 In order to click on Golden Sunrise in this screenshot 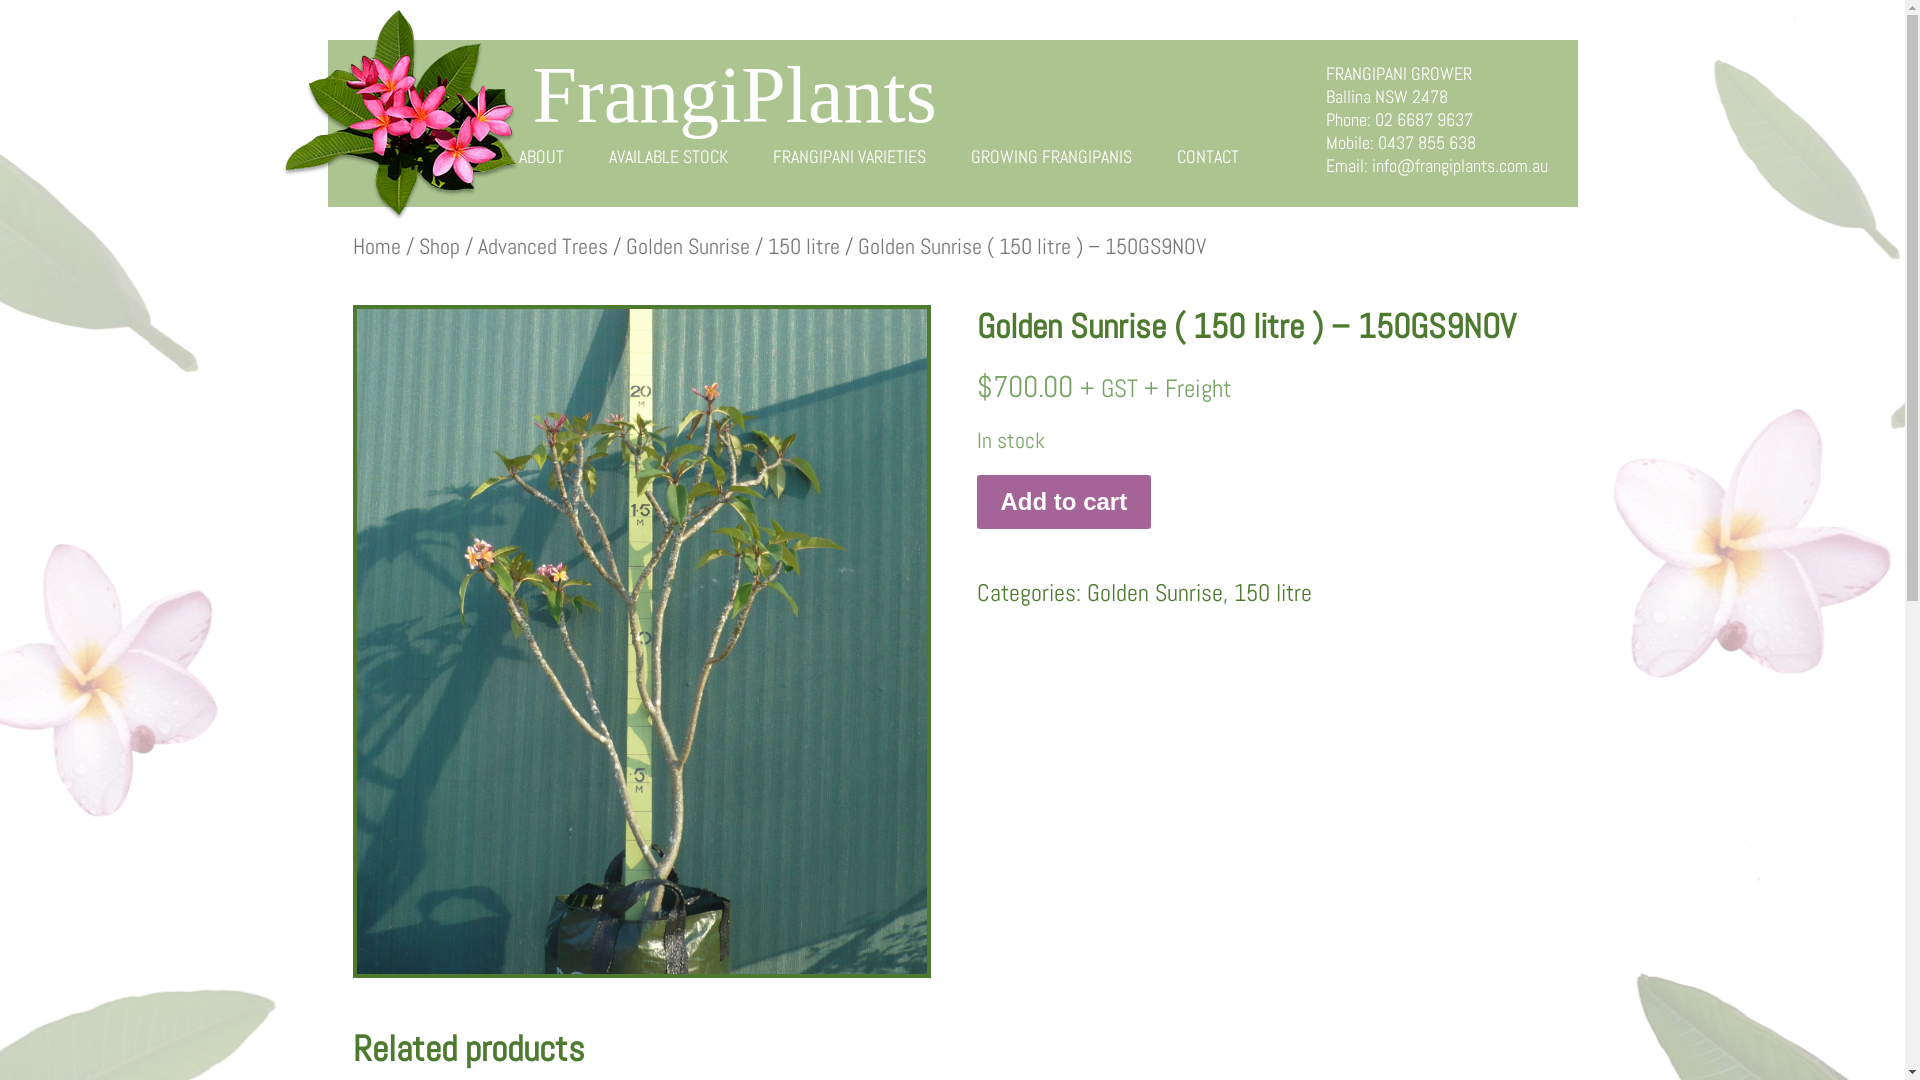, I will do `click(1154, 592)`.